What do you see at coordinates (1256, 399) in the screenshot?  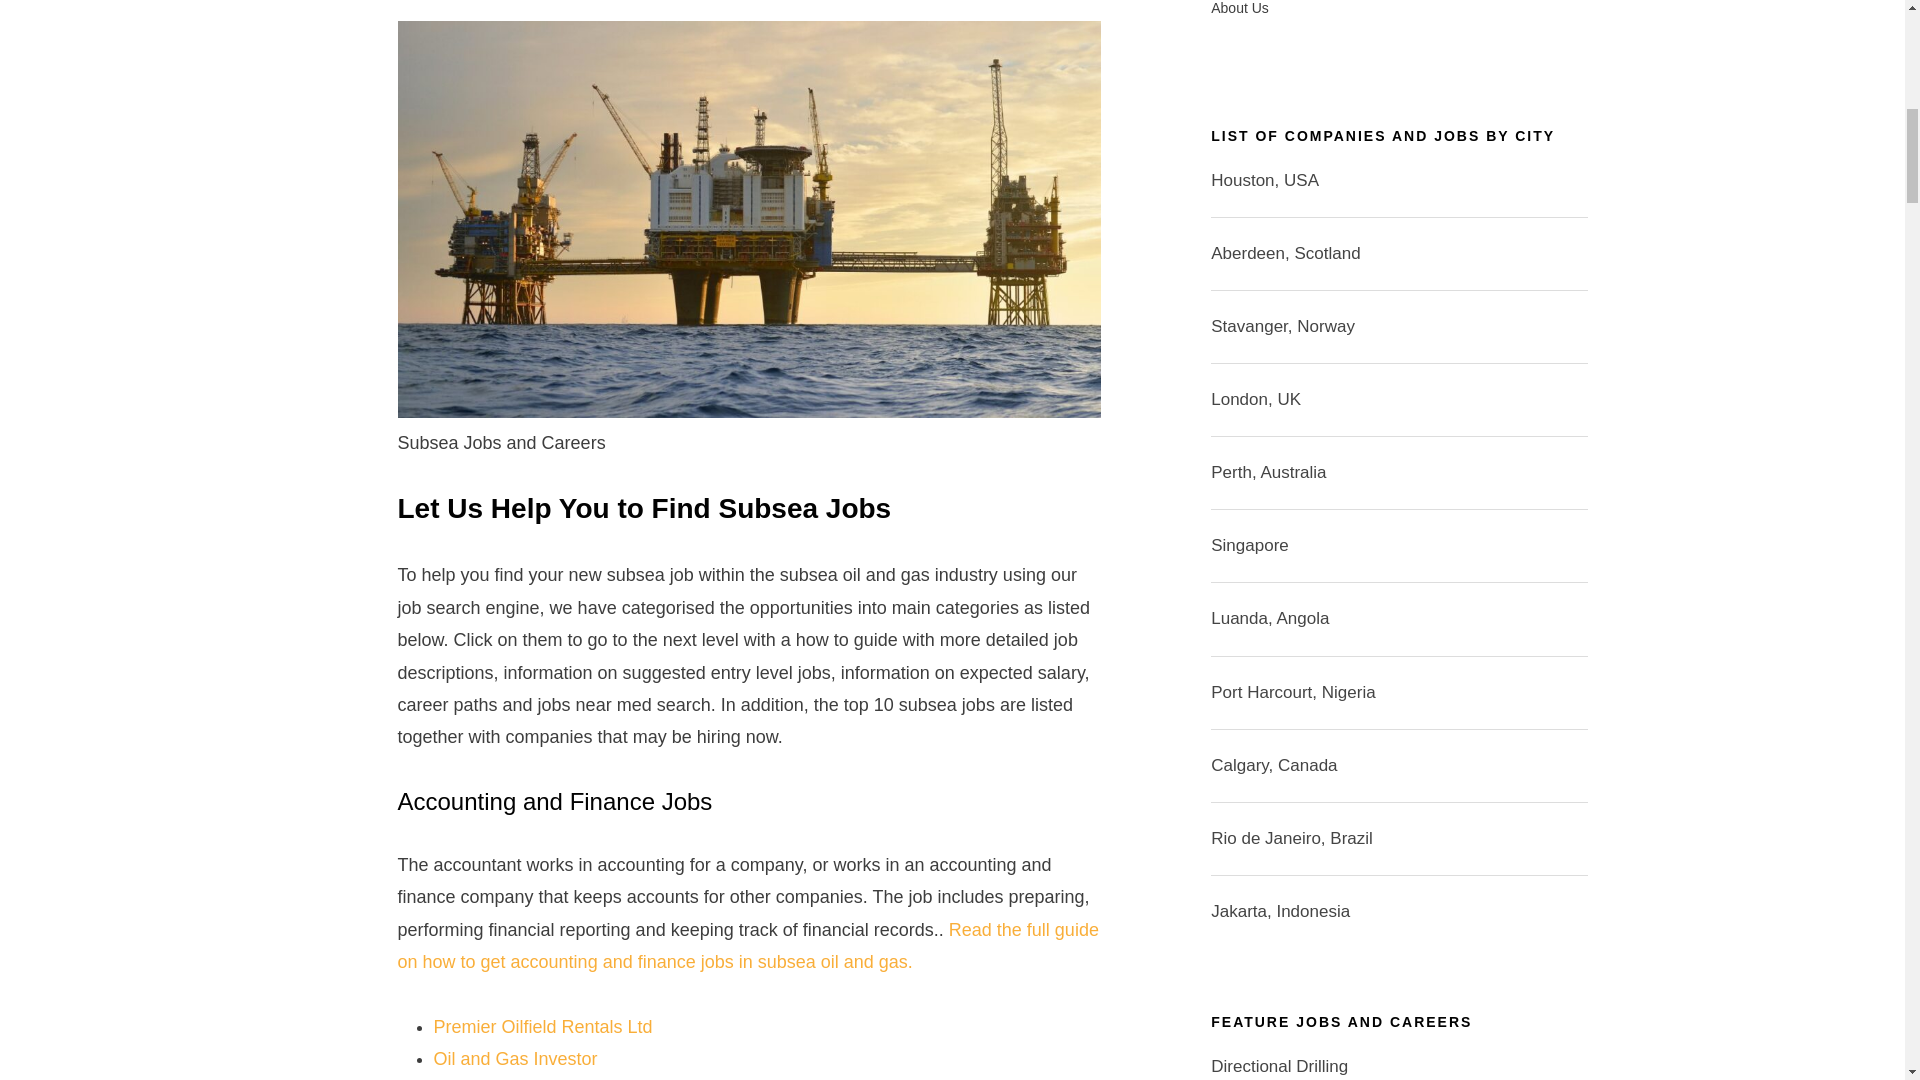 I see `London, UK` at bounding box center [1256, 399].